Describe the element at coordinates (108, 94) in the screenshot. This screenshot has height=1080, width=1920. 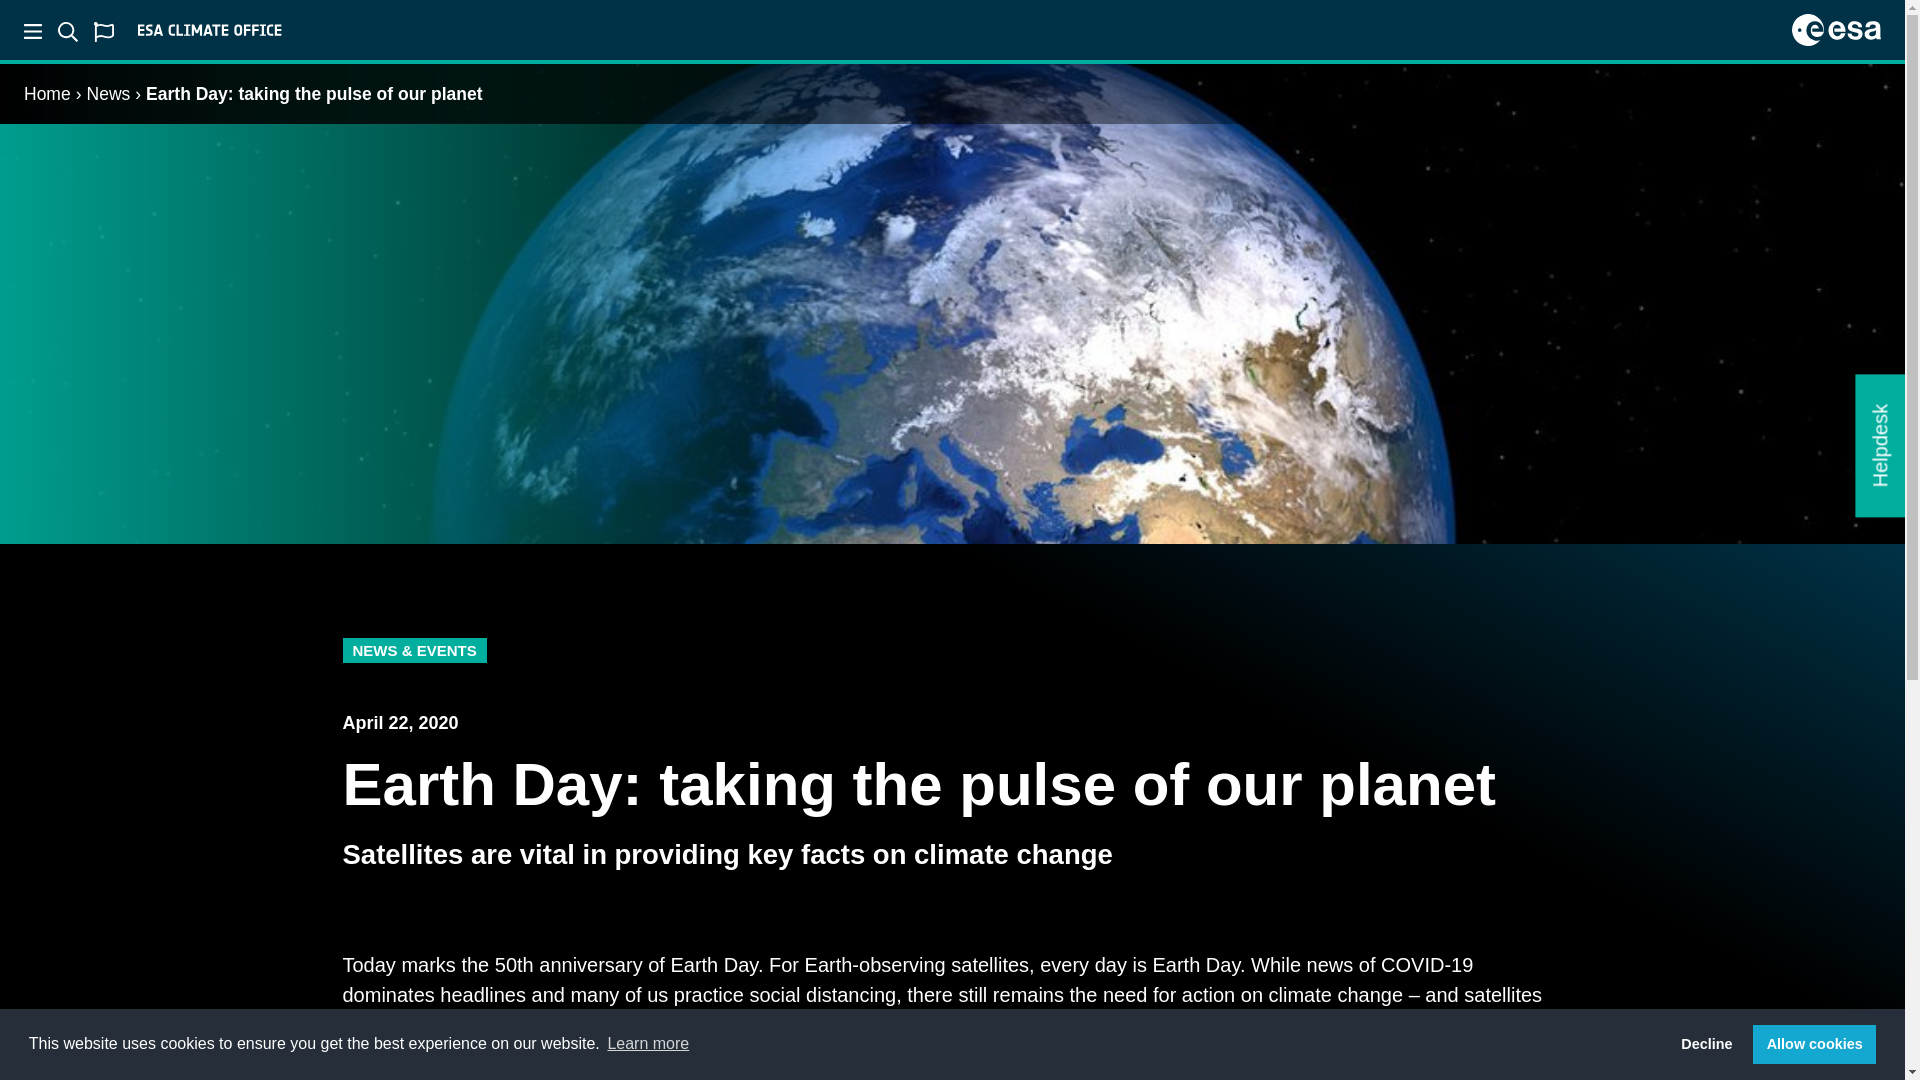
I see `News` at that location.